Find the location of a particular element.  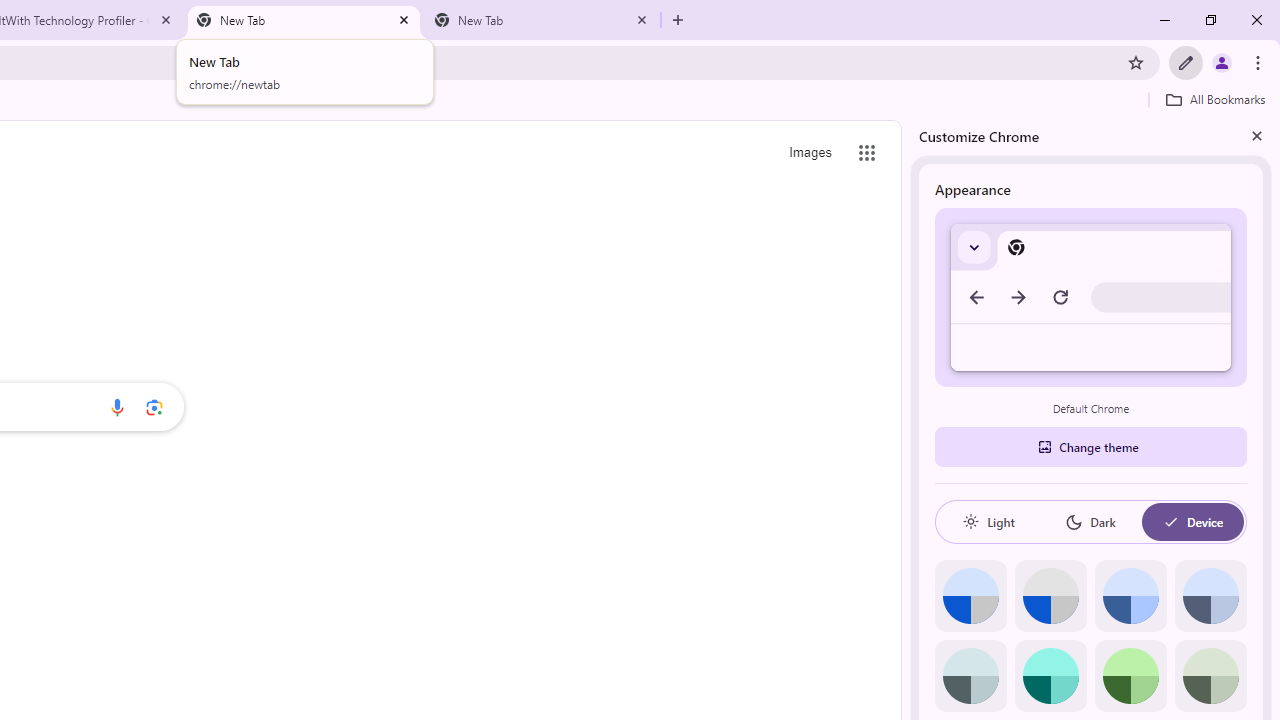

Change theme is located at coordinates (1090, 446).